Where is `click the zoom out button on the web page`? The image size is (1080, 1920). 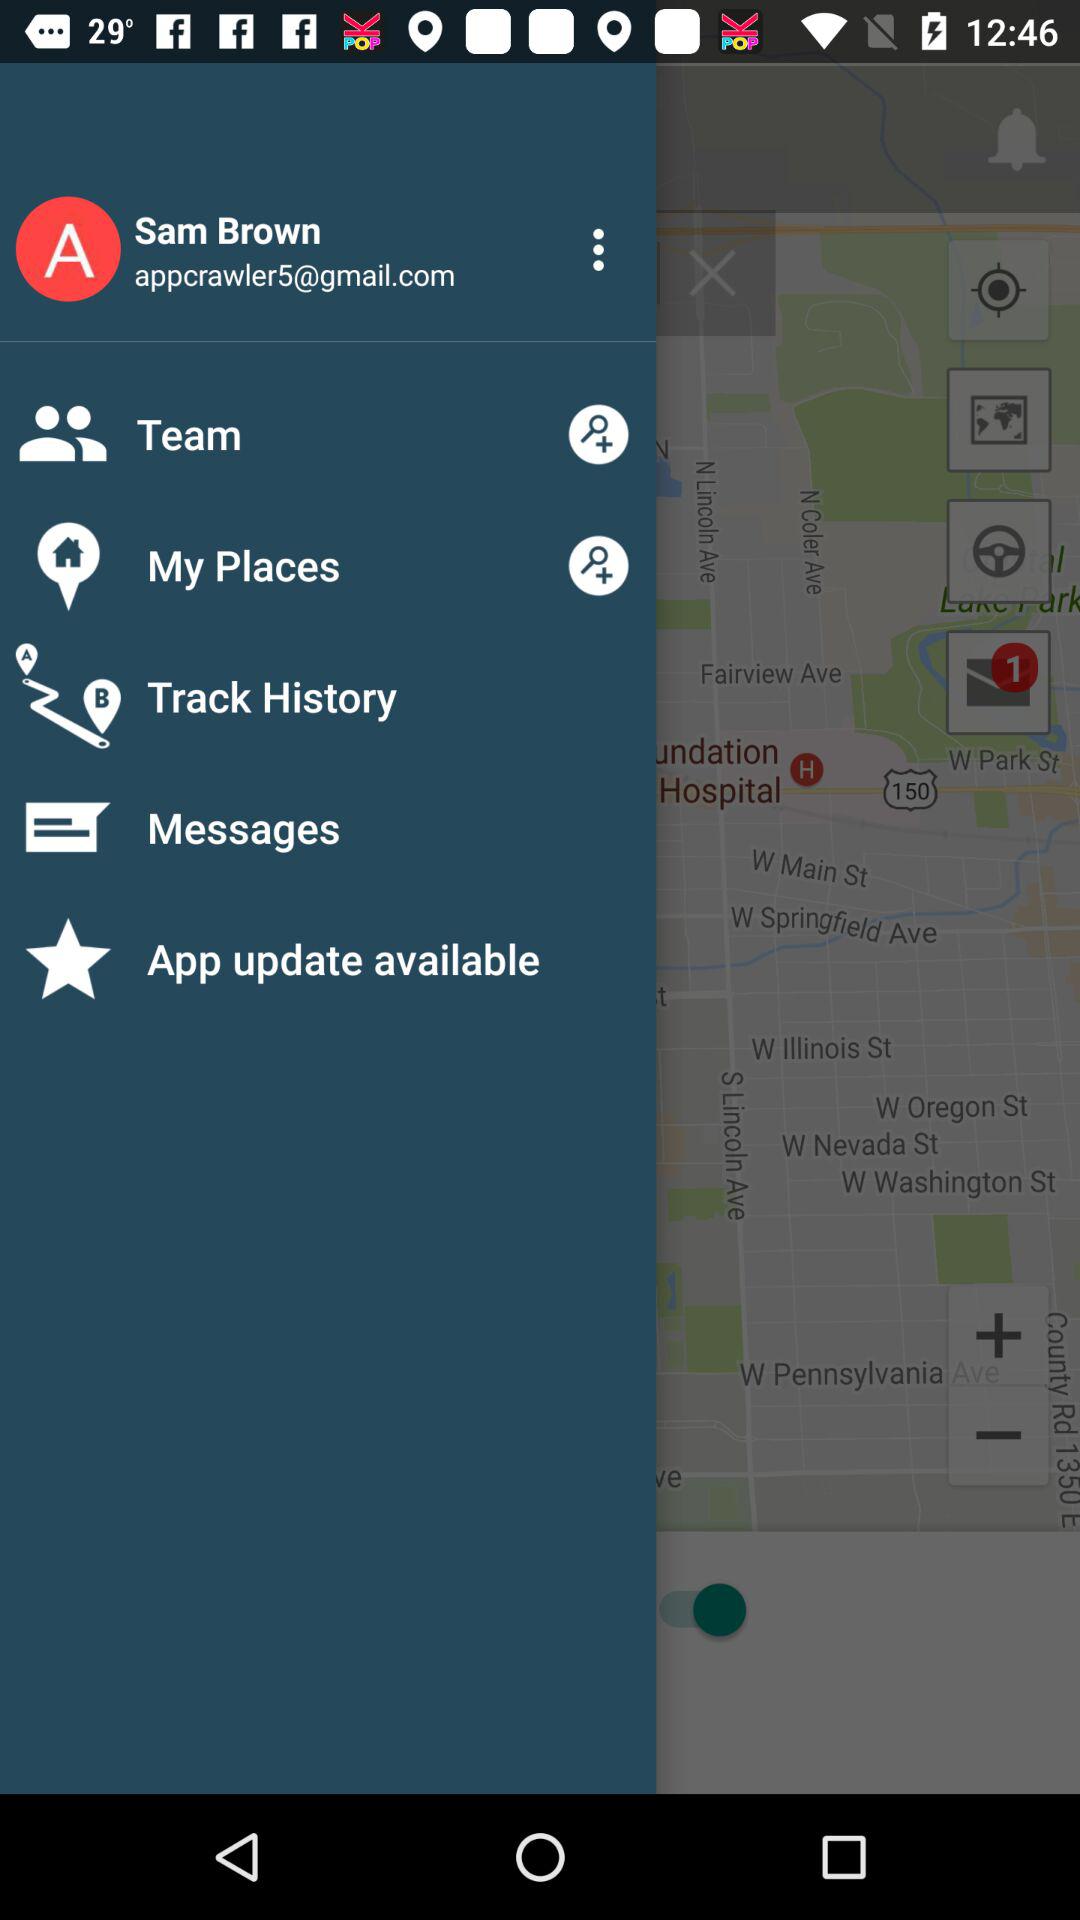 click the zoom out button on the web page is located at coordinates (998, 1438).